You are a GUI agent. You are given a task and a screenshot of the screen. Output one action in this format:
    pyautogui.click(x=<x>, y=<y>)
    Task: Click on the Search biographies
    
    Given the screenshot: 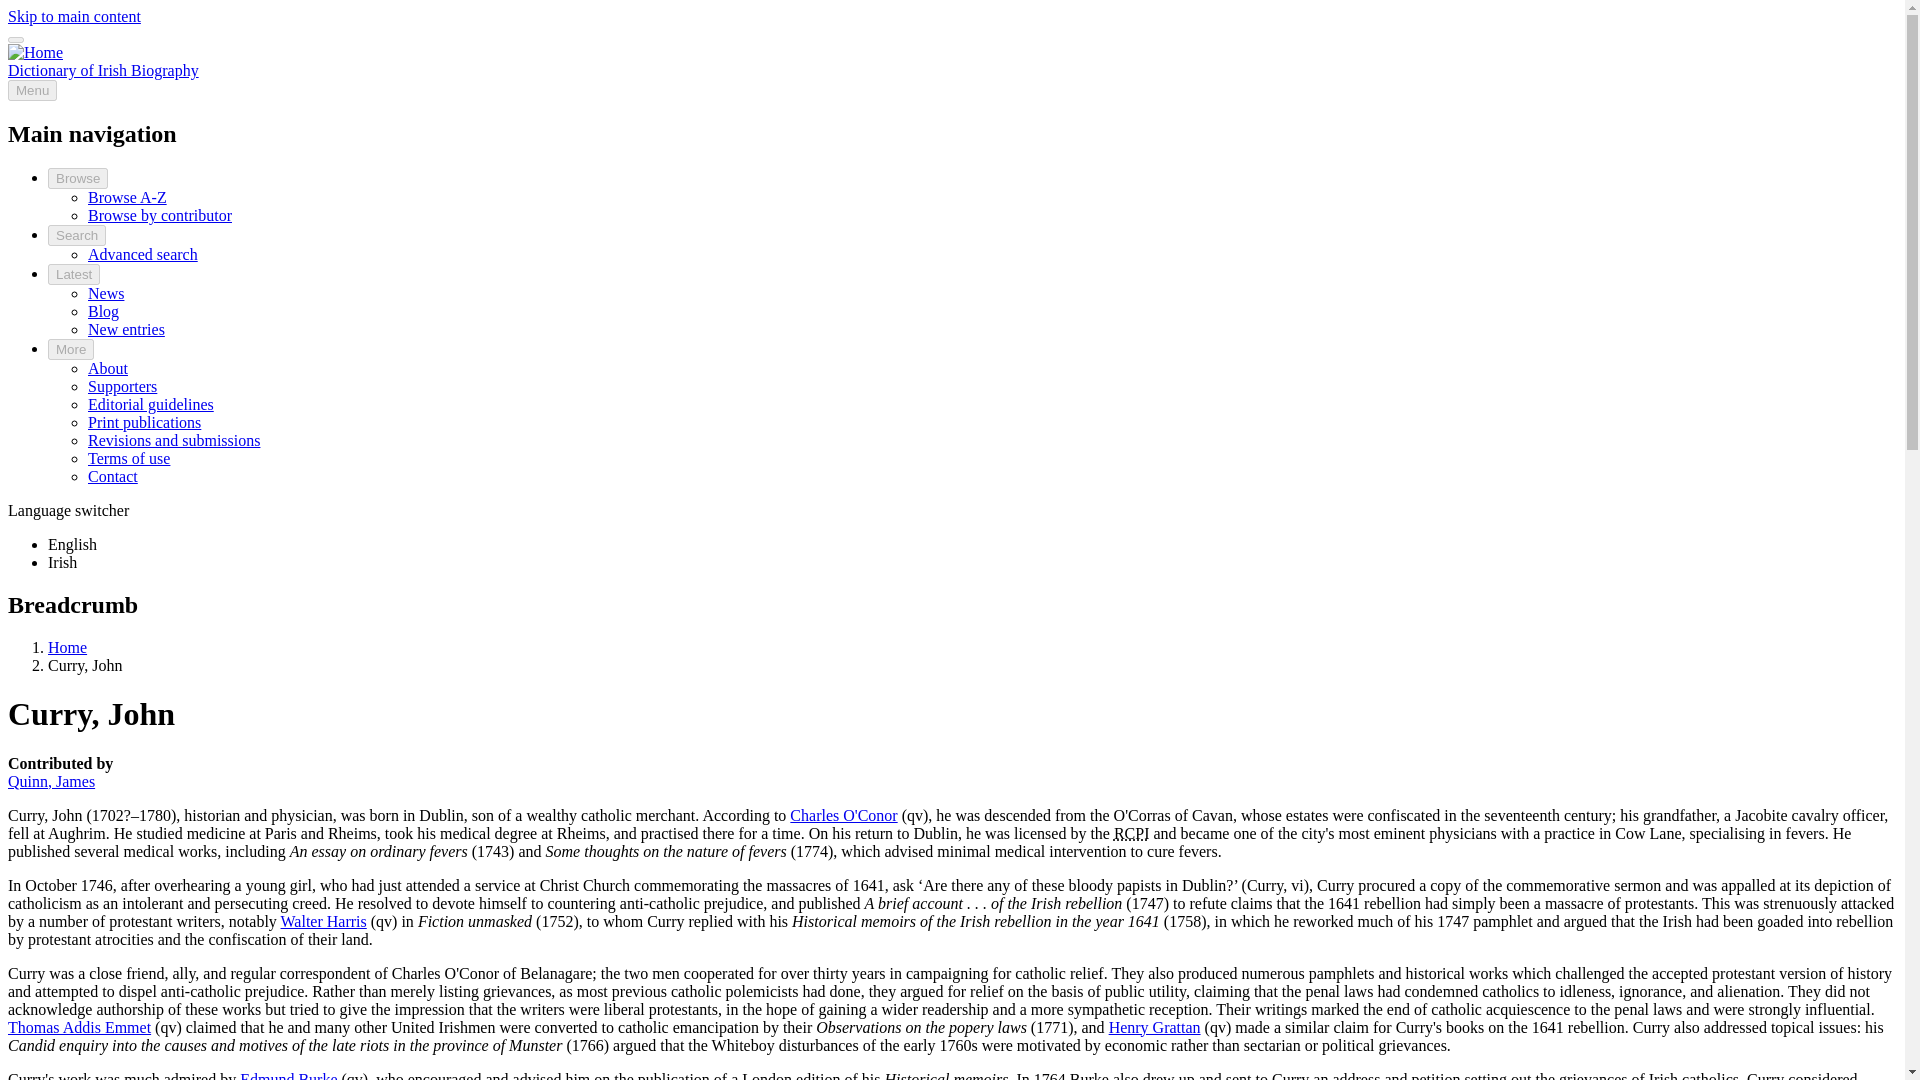 What is the action you would take?
    pyautogui.click(x=142, y=254)
    